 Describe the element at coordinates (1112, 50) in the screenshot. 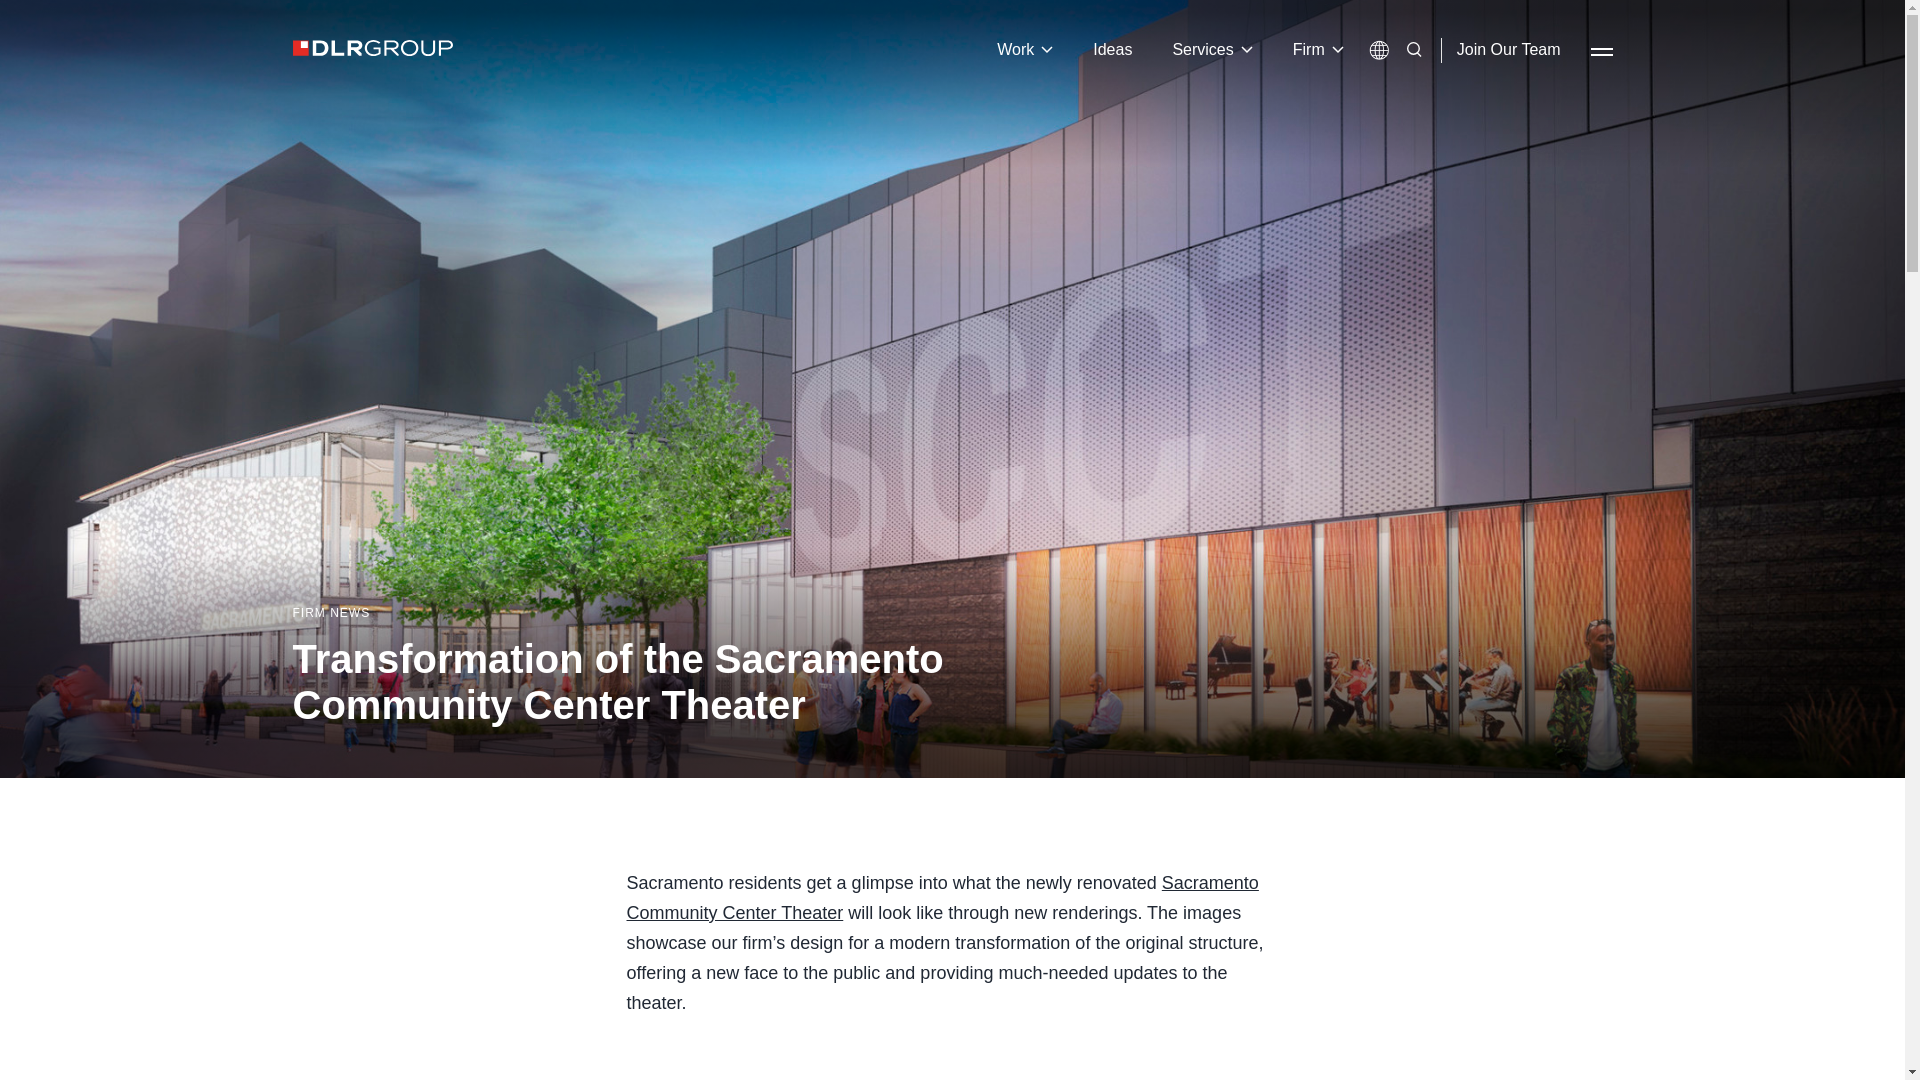

I see `Ideas` at that location.